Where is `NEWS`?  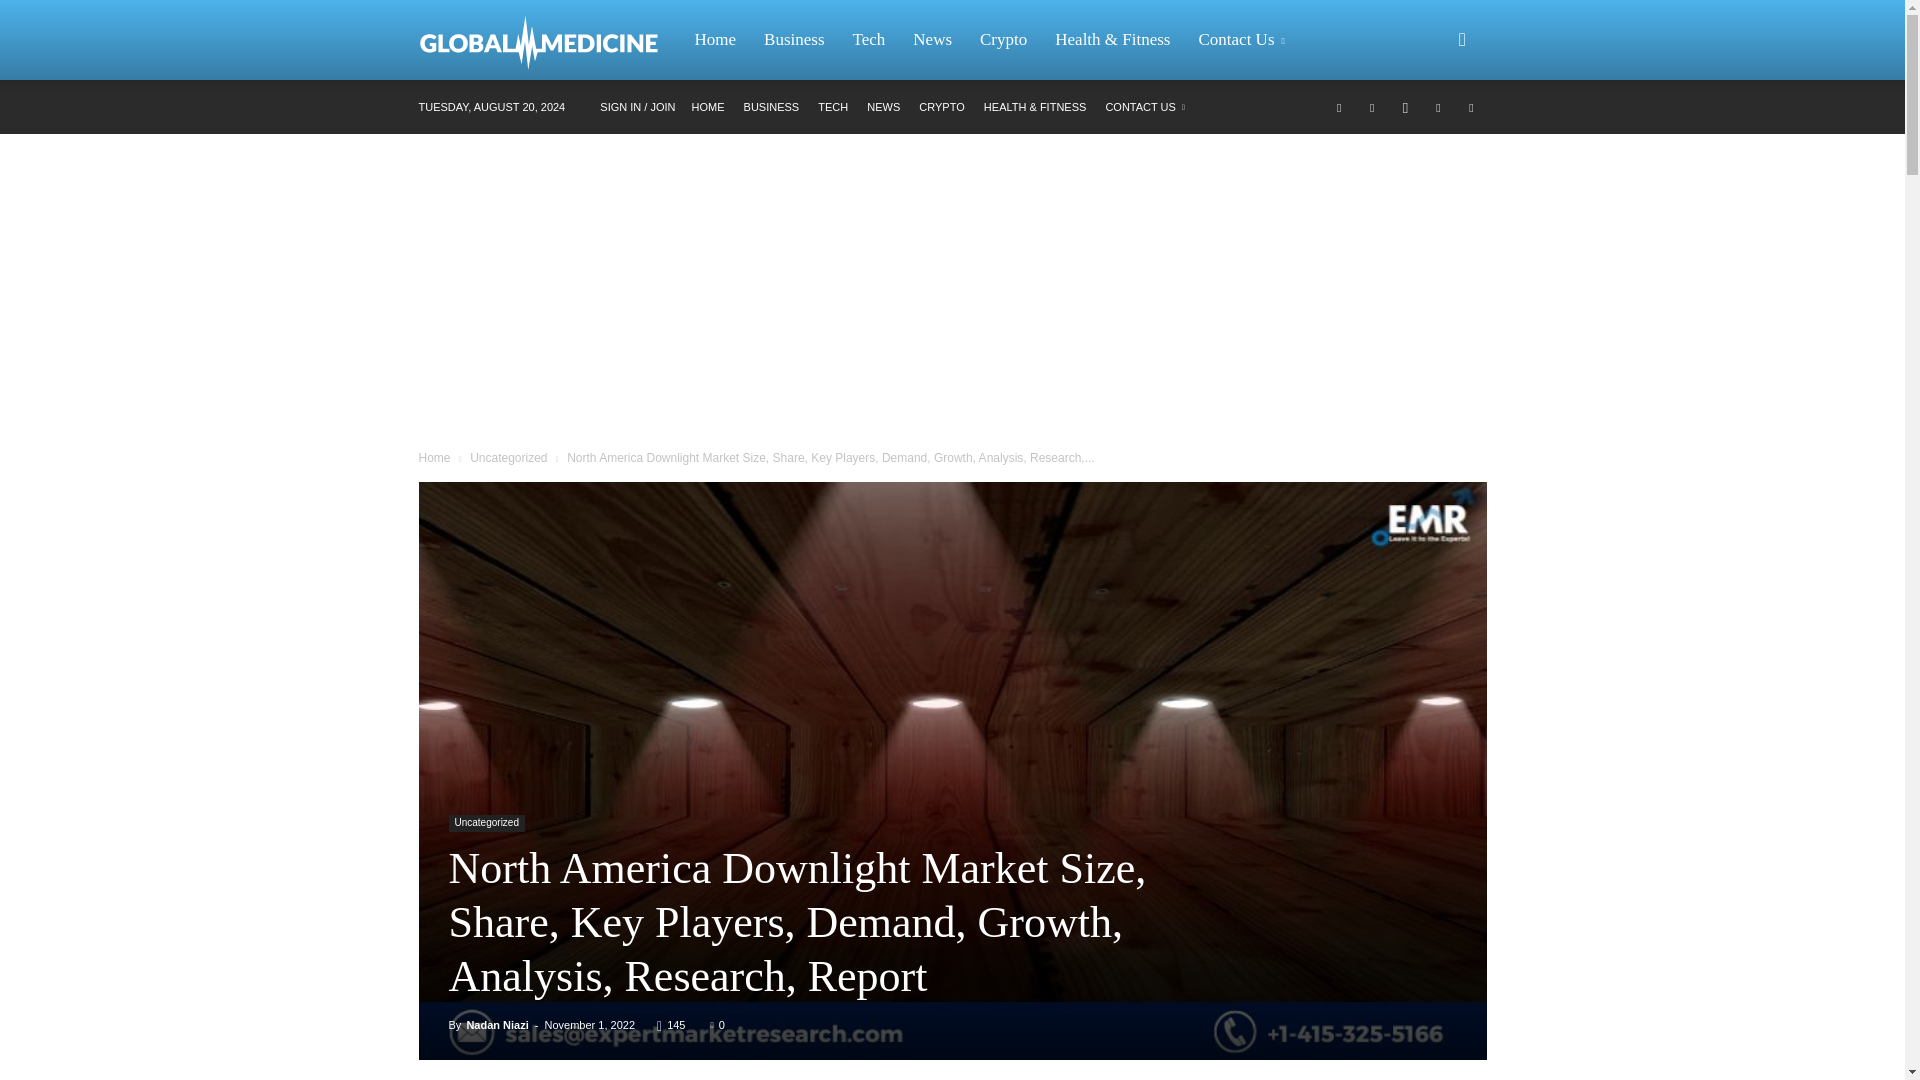
NEWS is located at coordinates (884, 107).